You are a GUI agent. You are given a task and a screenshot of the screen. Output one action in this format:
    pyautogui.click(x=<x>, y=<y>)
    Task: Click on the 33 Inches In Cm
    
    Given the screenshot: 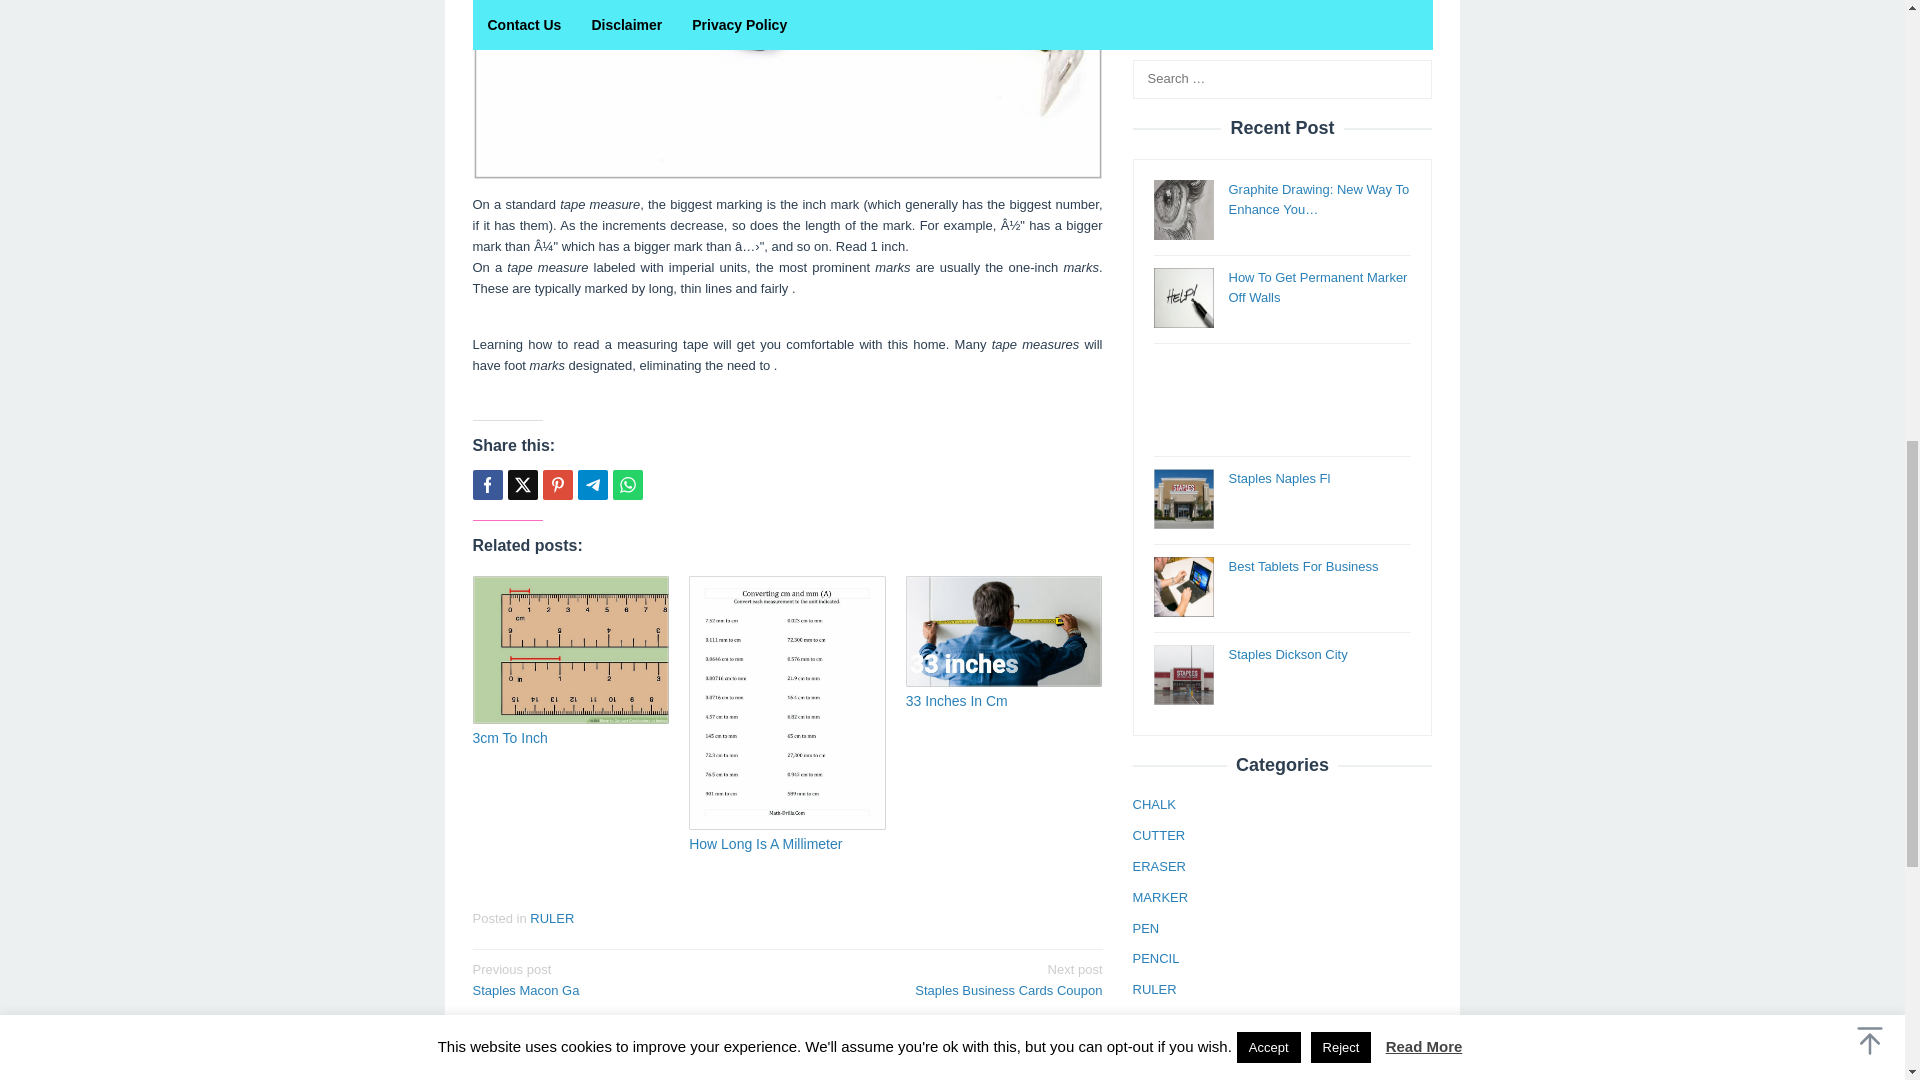 What is the action you would take?
    pyautogui.click(x=957, y=700)
    